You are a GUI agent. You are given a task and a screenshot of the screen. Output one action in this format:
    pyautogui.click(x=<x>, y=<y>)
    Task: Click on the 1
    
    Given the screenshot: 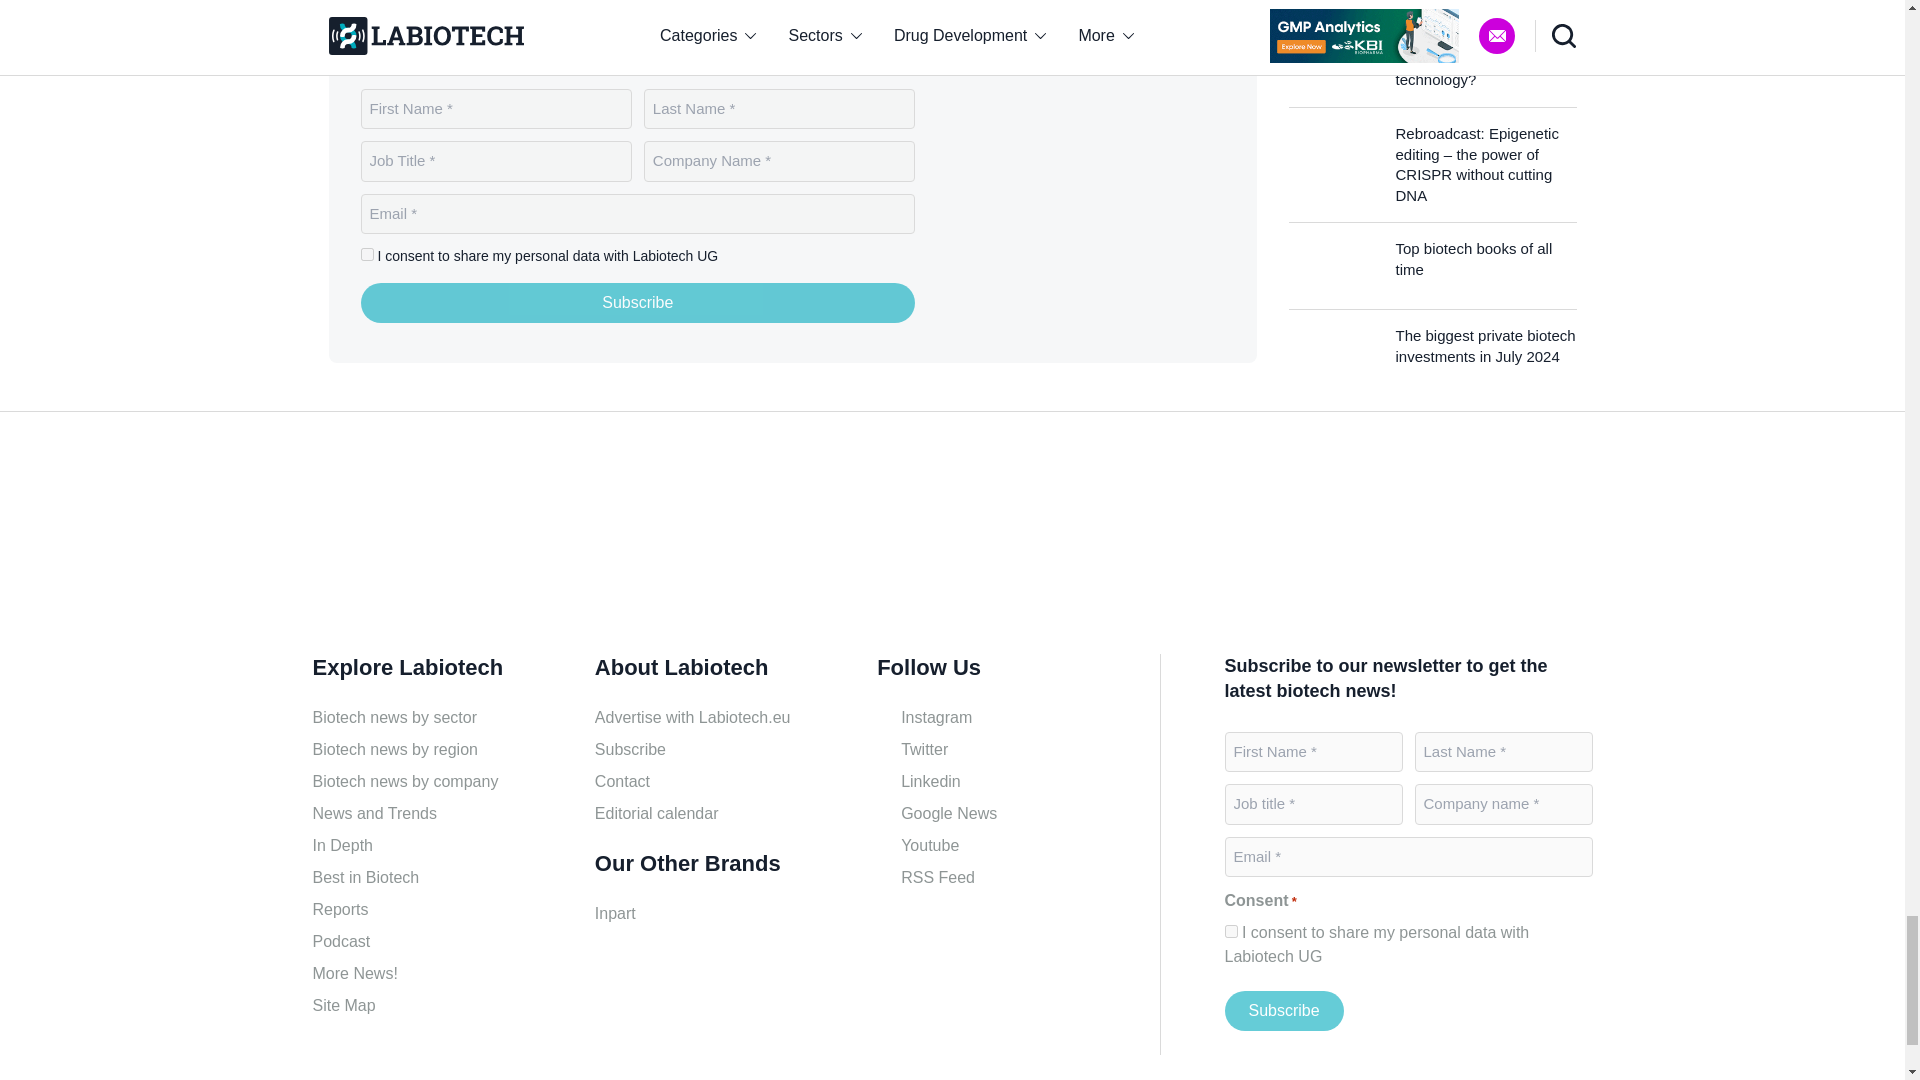 What is the action you would take?
    pyautogui.click(x=366, y=254)
    